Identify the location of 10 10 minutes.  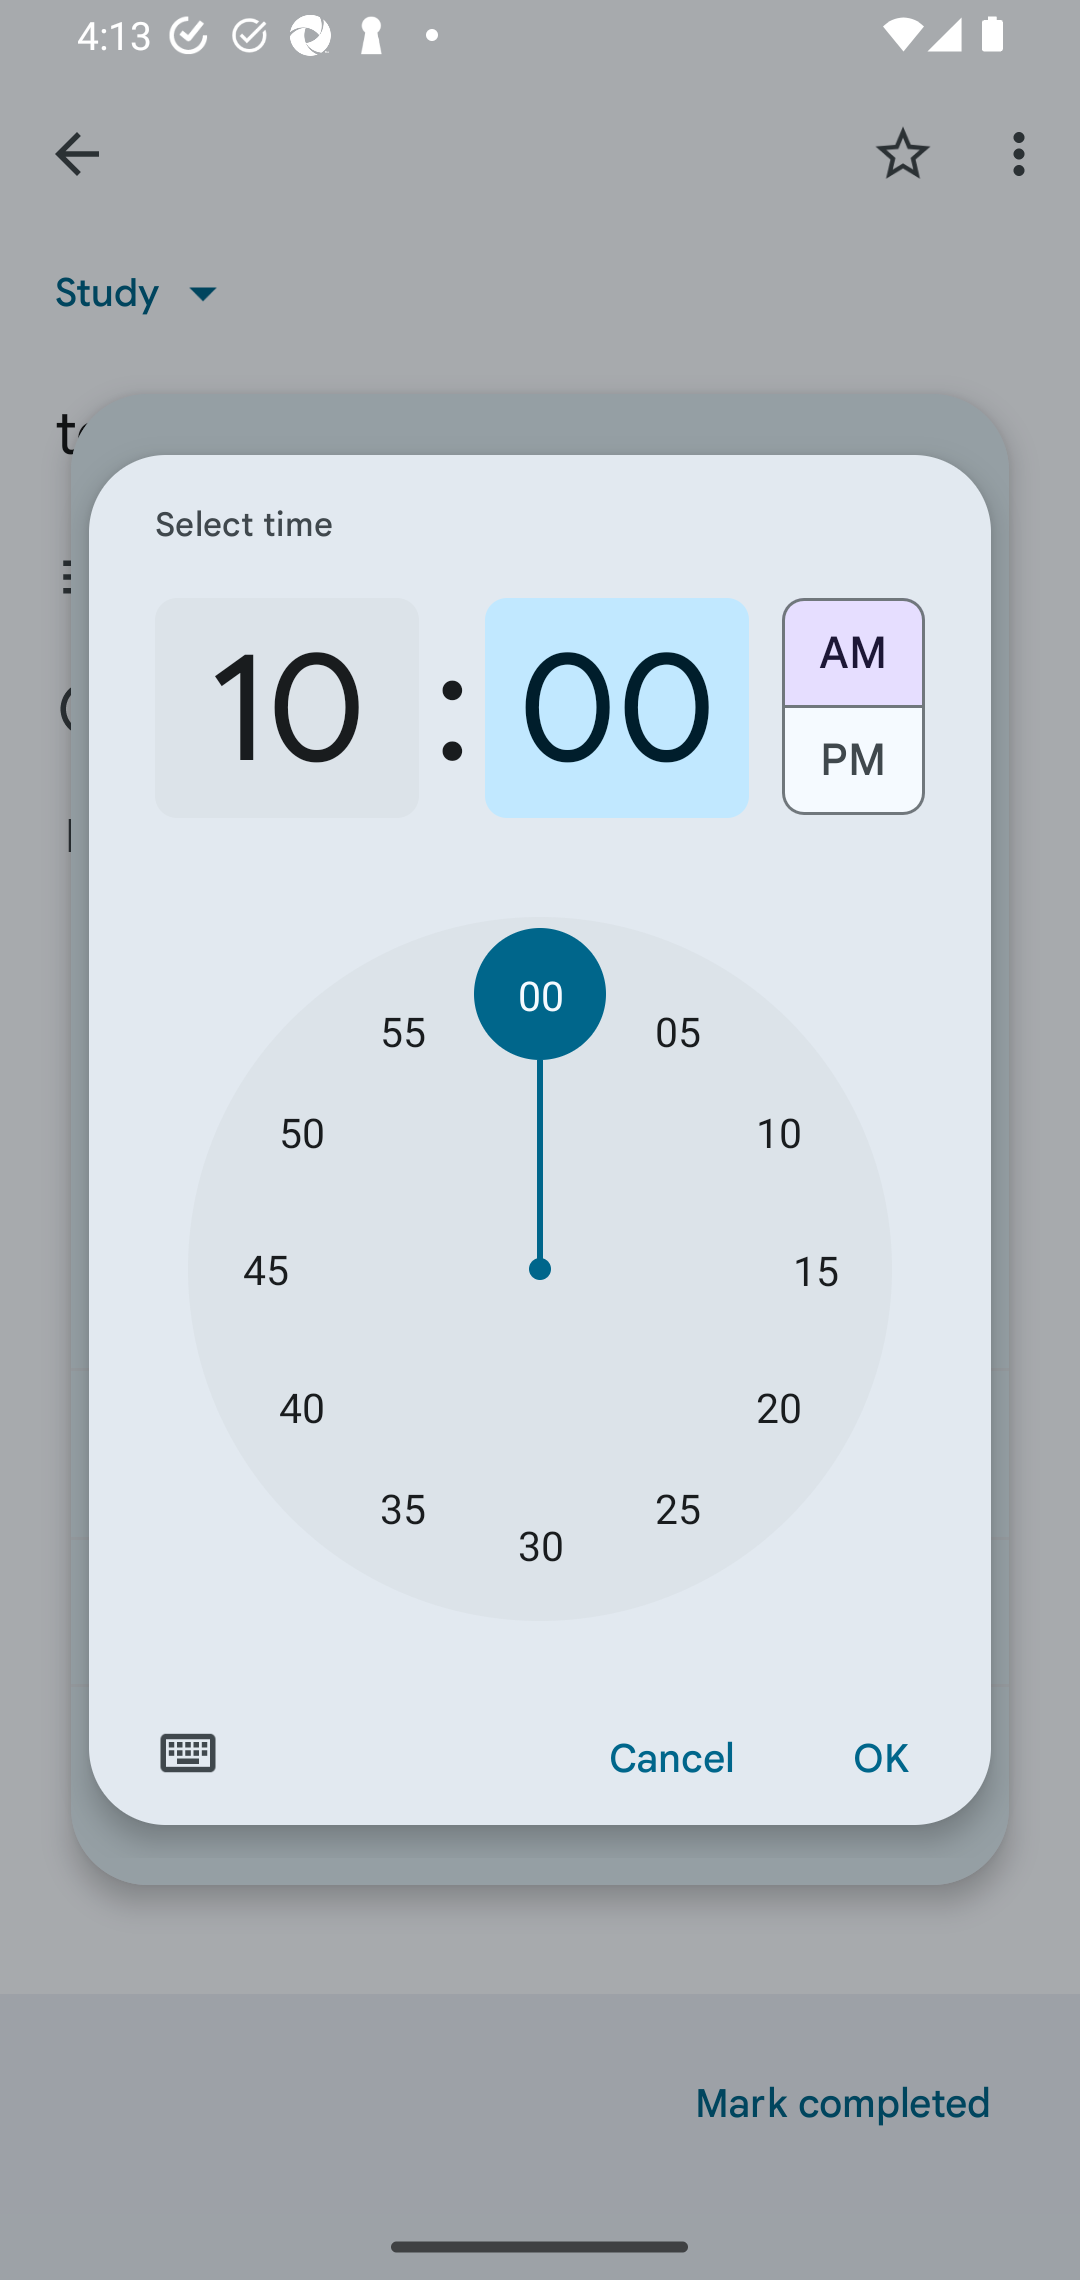
(778, 1132).